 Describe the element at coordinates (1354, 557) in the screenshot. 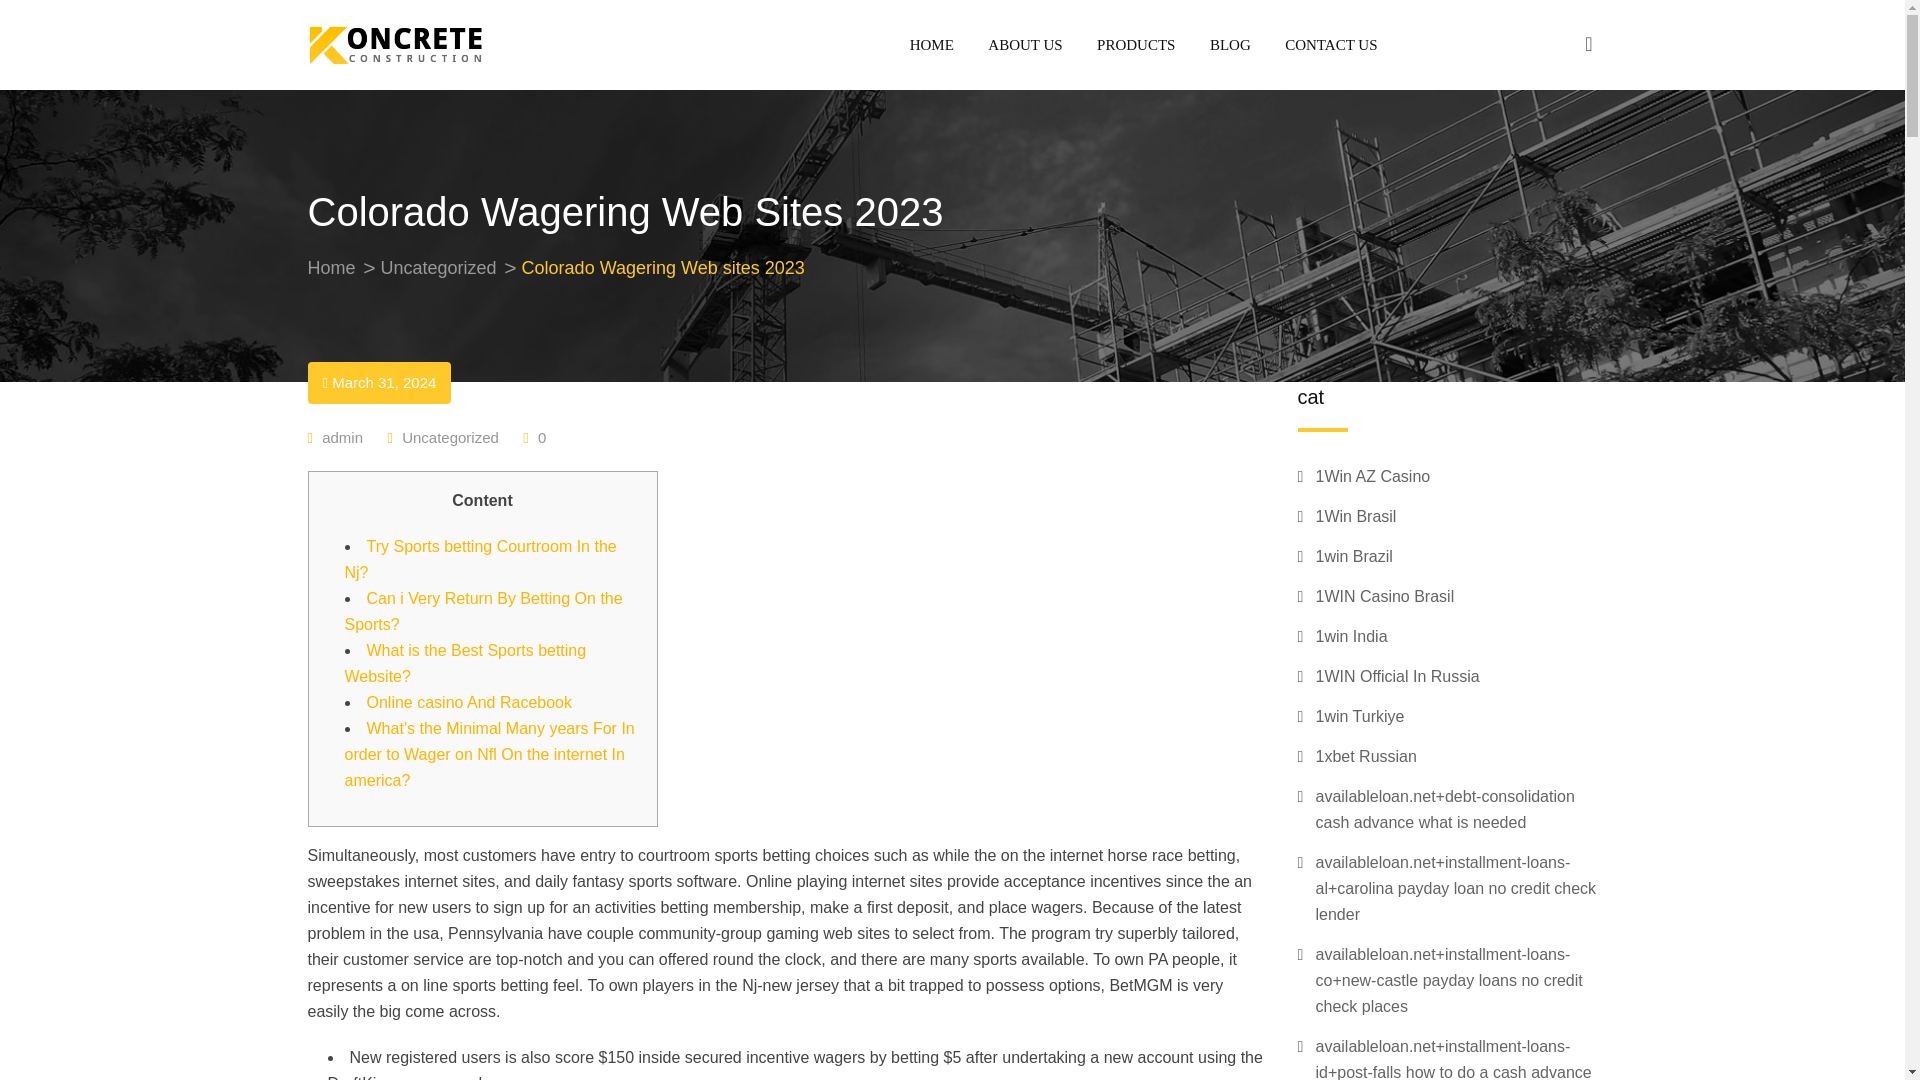

I see `1win Brazil` at that location.